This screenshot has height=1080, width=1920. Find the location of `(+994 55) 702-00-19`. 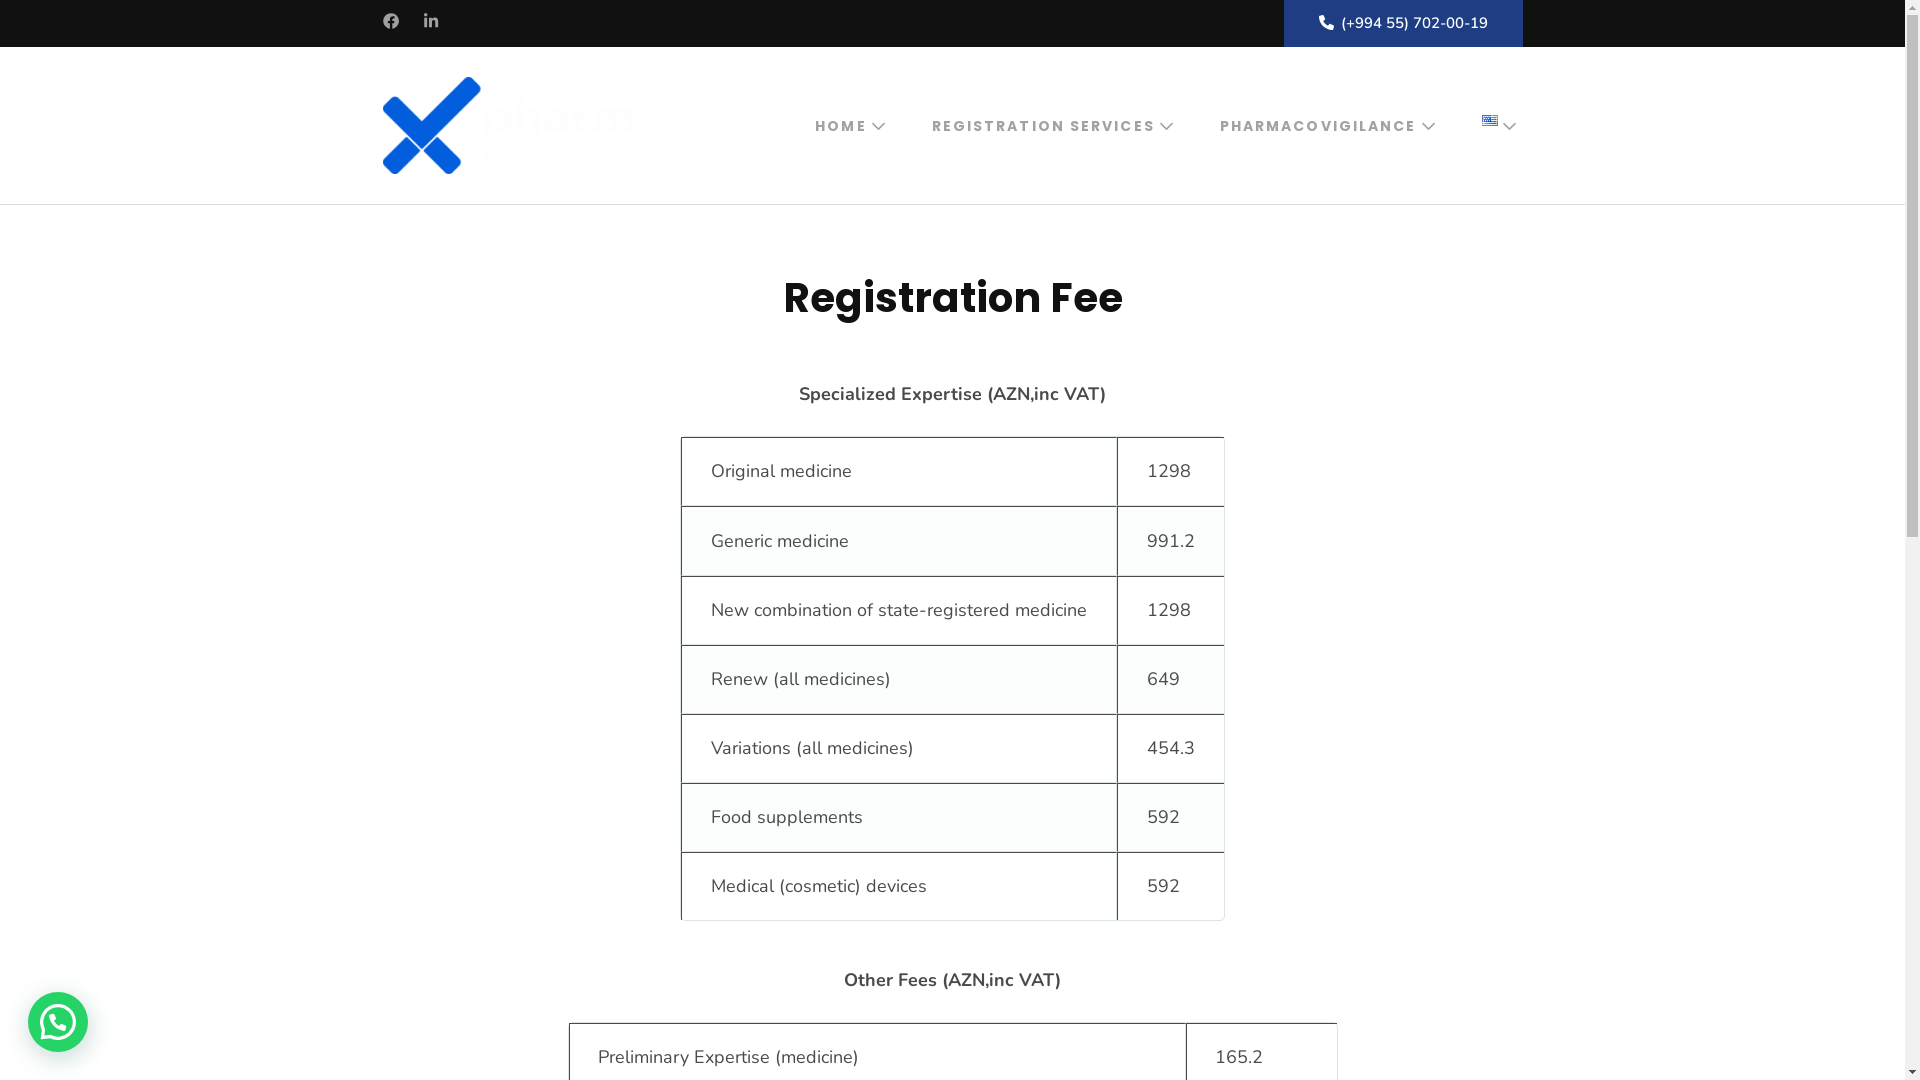

(+994 55) 702-00-19 is located at coordinates (1404, 24).